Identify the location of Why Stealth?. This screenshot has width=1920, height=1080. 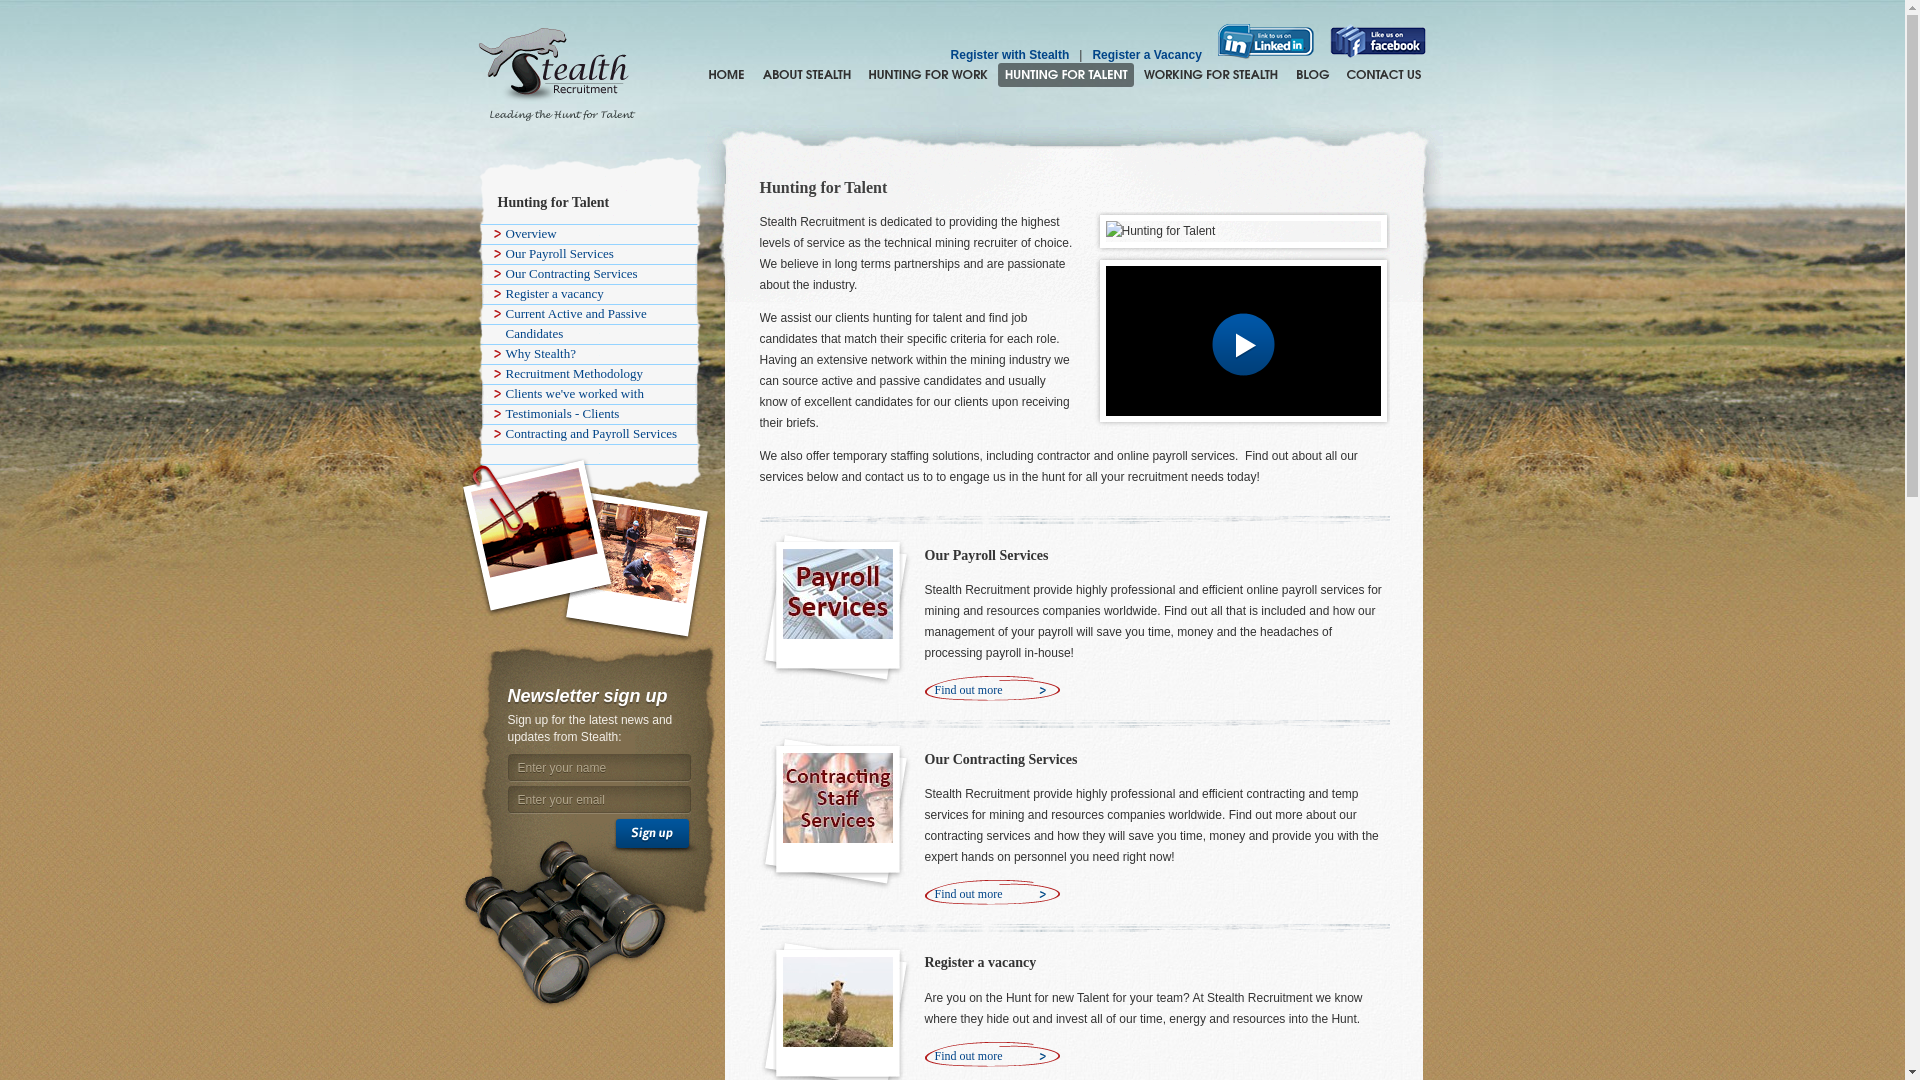
(584, 354).